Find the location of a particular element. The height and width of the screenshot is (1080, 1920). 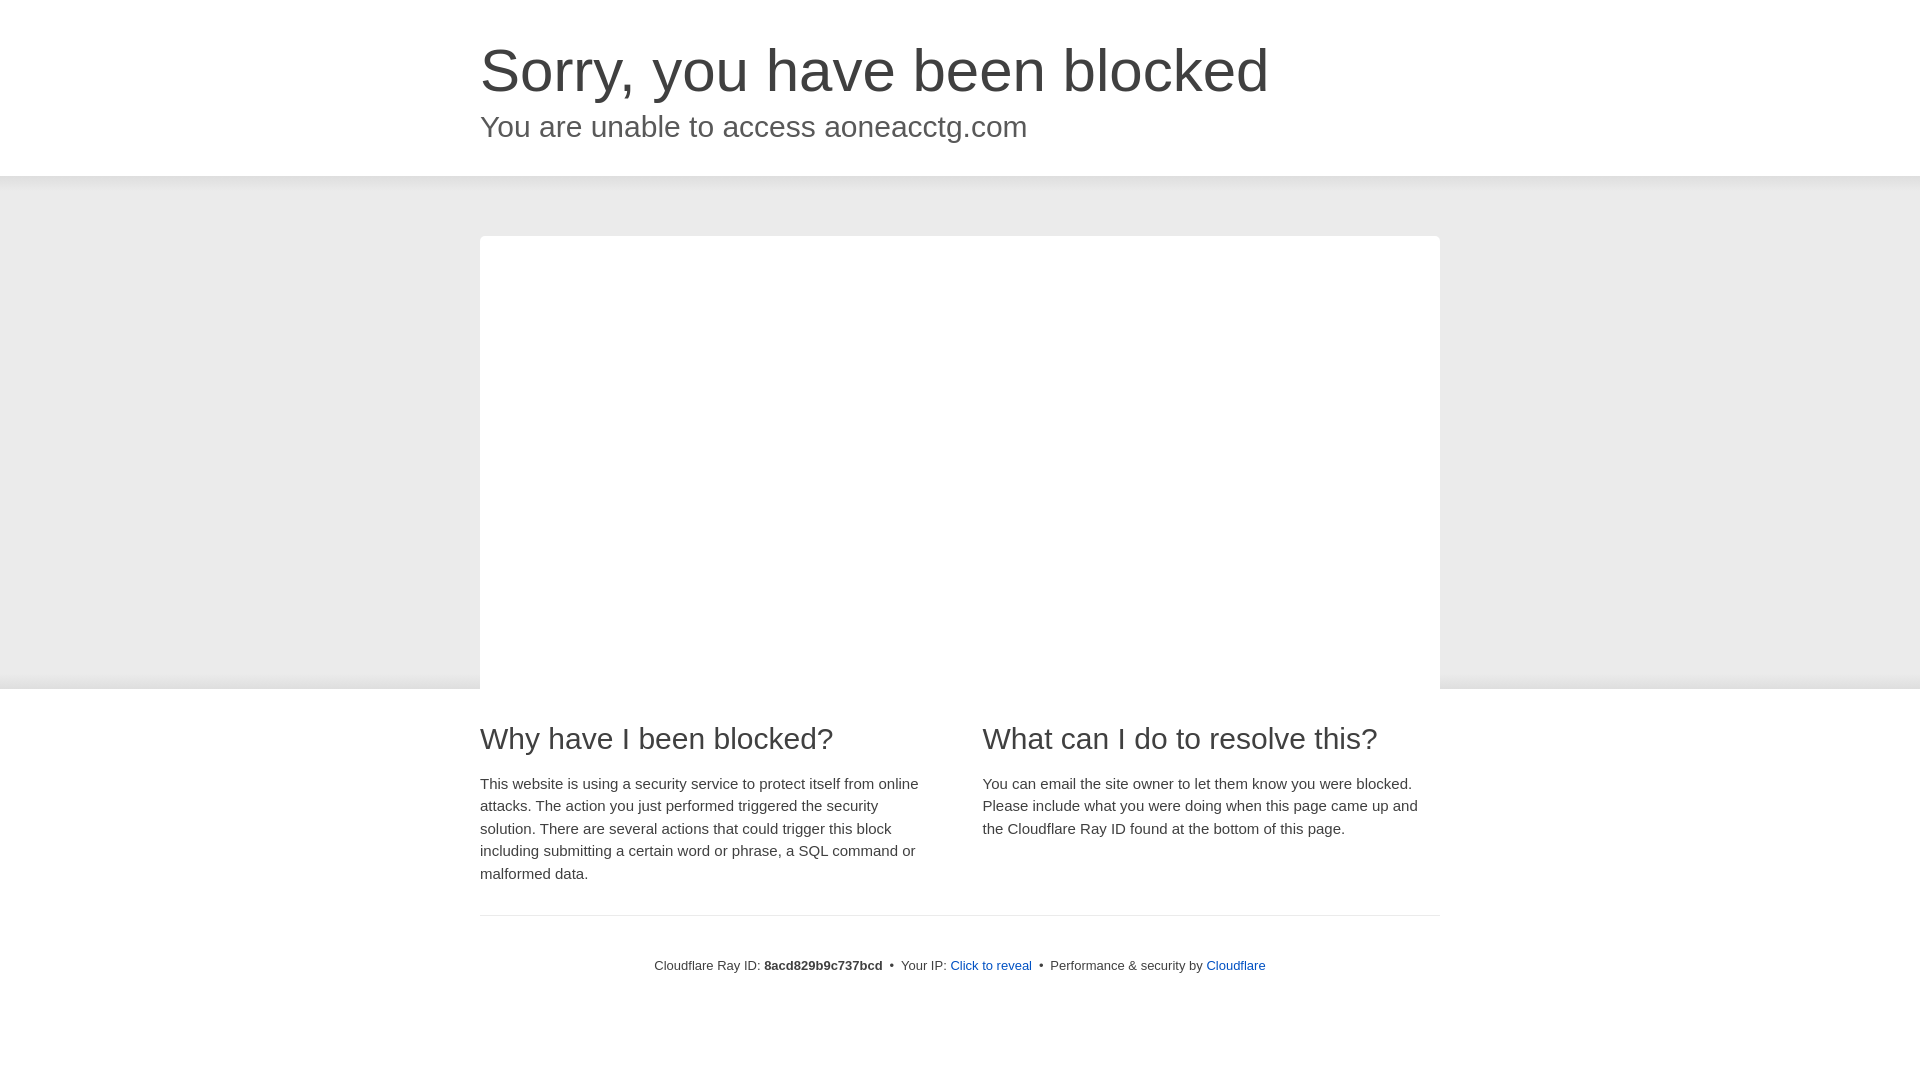

Cloudflare is located at coordinates (1235, 965).